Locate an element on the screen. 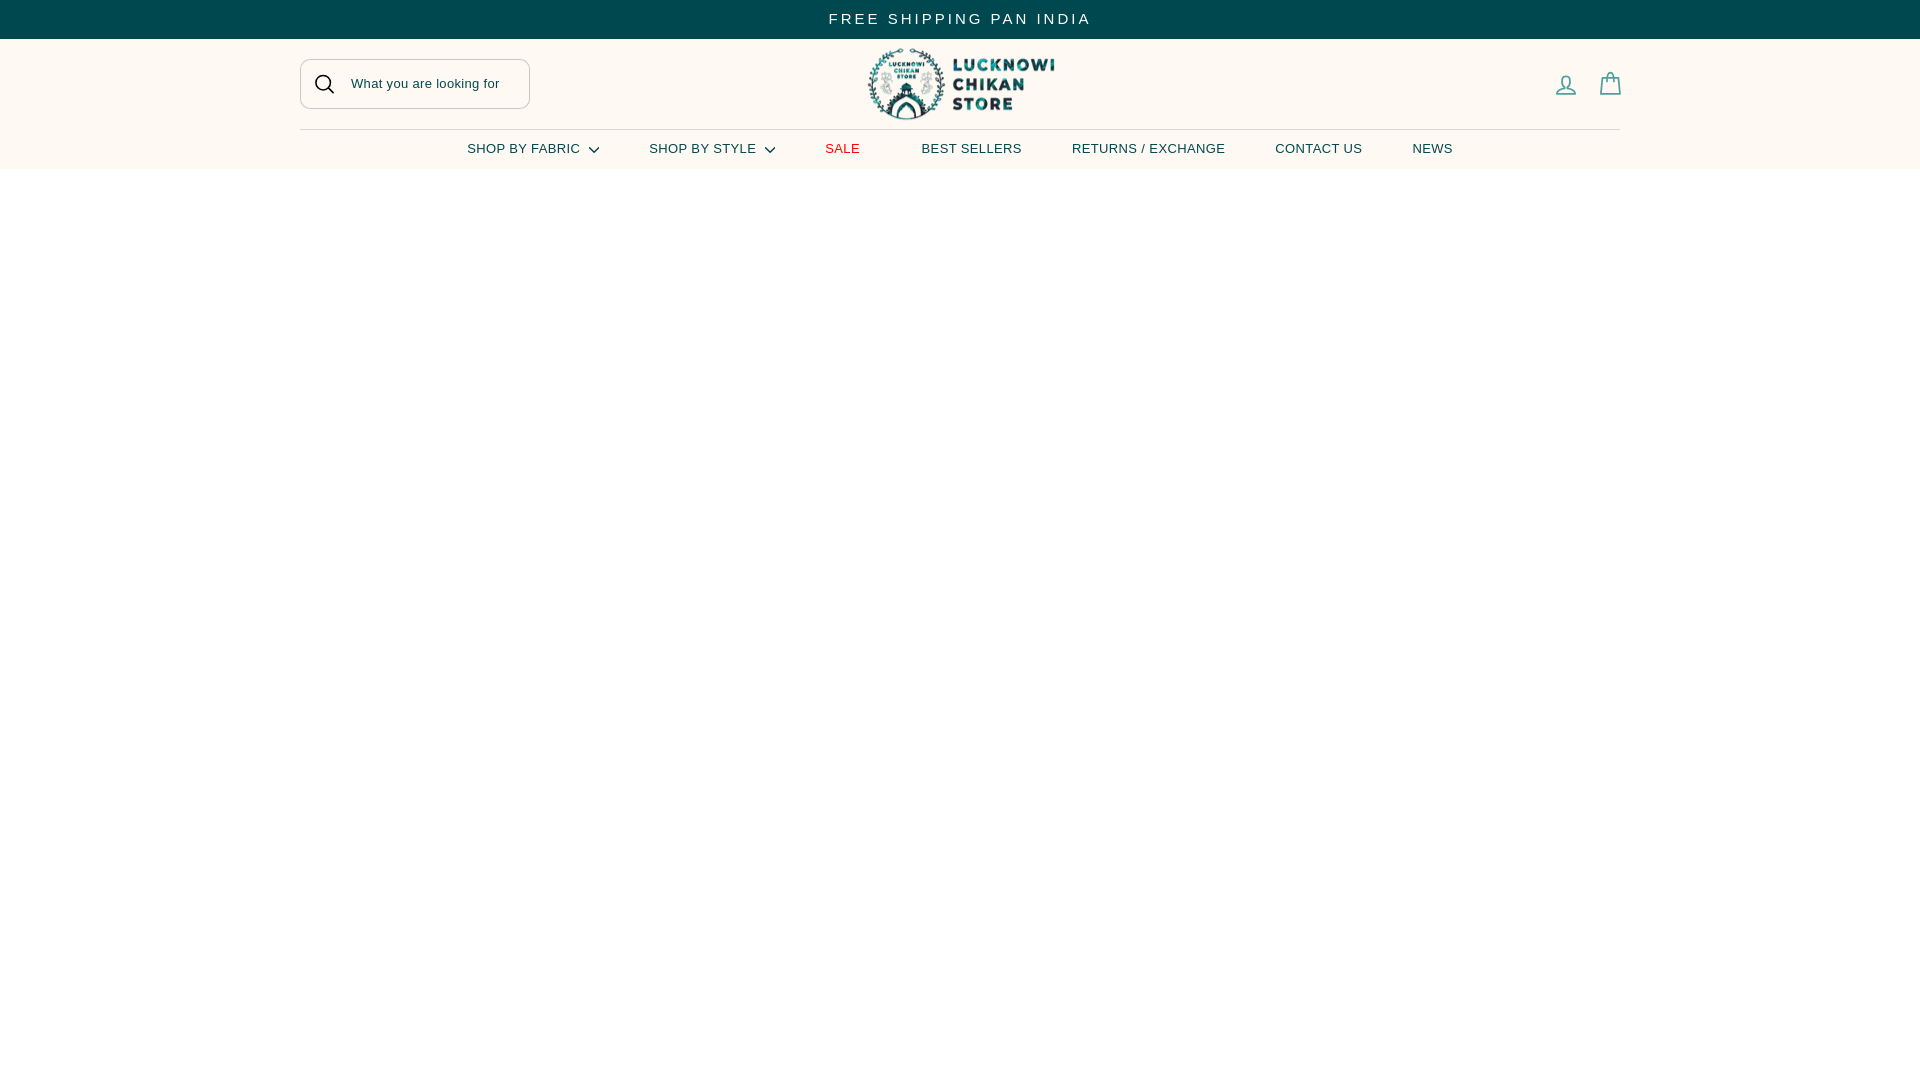  account is located at coordinates (1610, 82).